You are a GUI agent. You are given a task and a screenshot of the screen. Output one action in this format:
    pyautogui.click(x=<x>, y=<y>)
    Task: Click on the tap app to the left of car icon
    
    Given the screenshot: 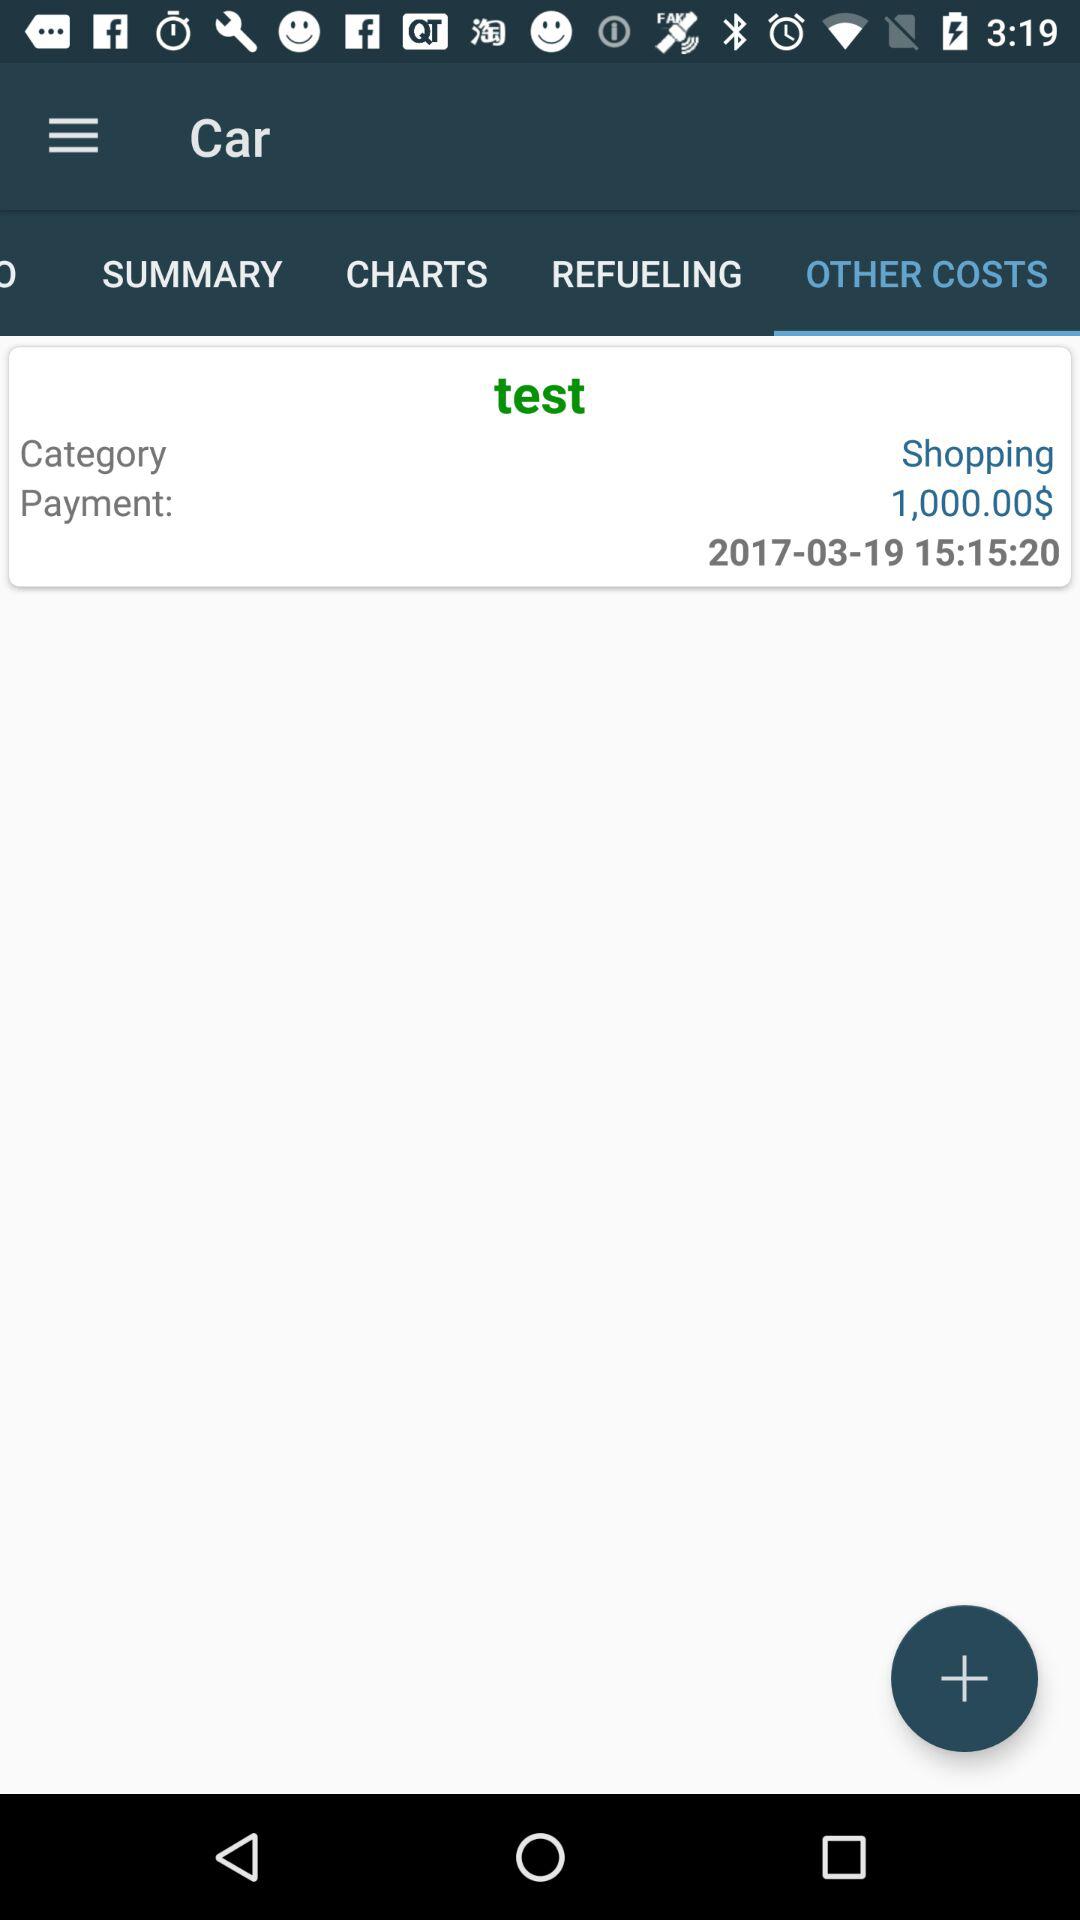 What is the action you would take?
    pyautogui.click(x=73, y=136)
    